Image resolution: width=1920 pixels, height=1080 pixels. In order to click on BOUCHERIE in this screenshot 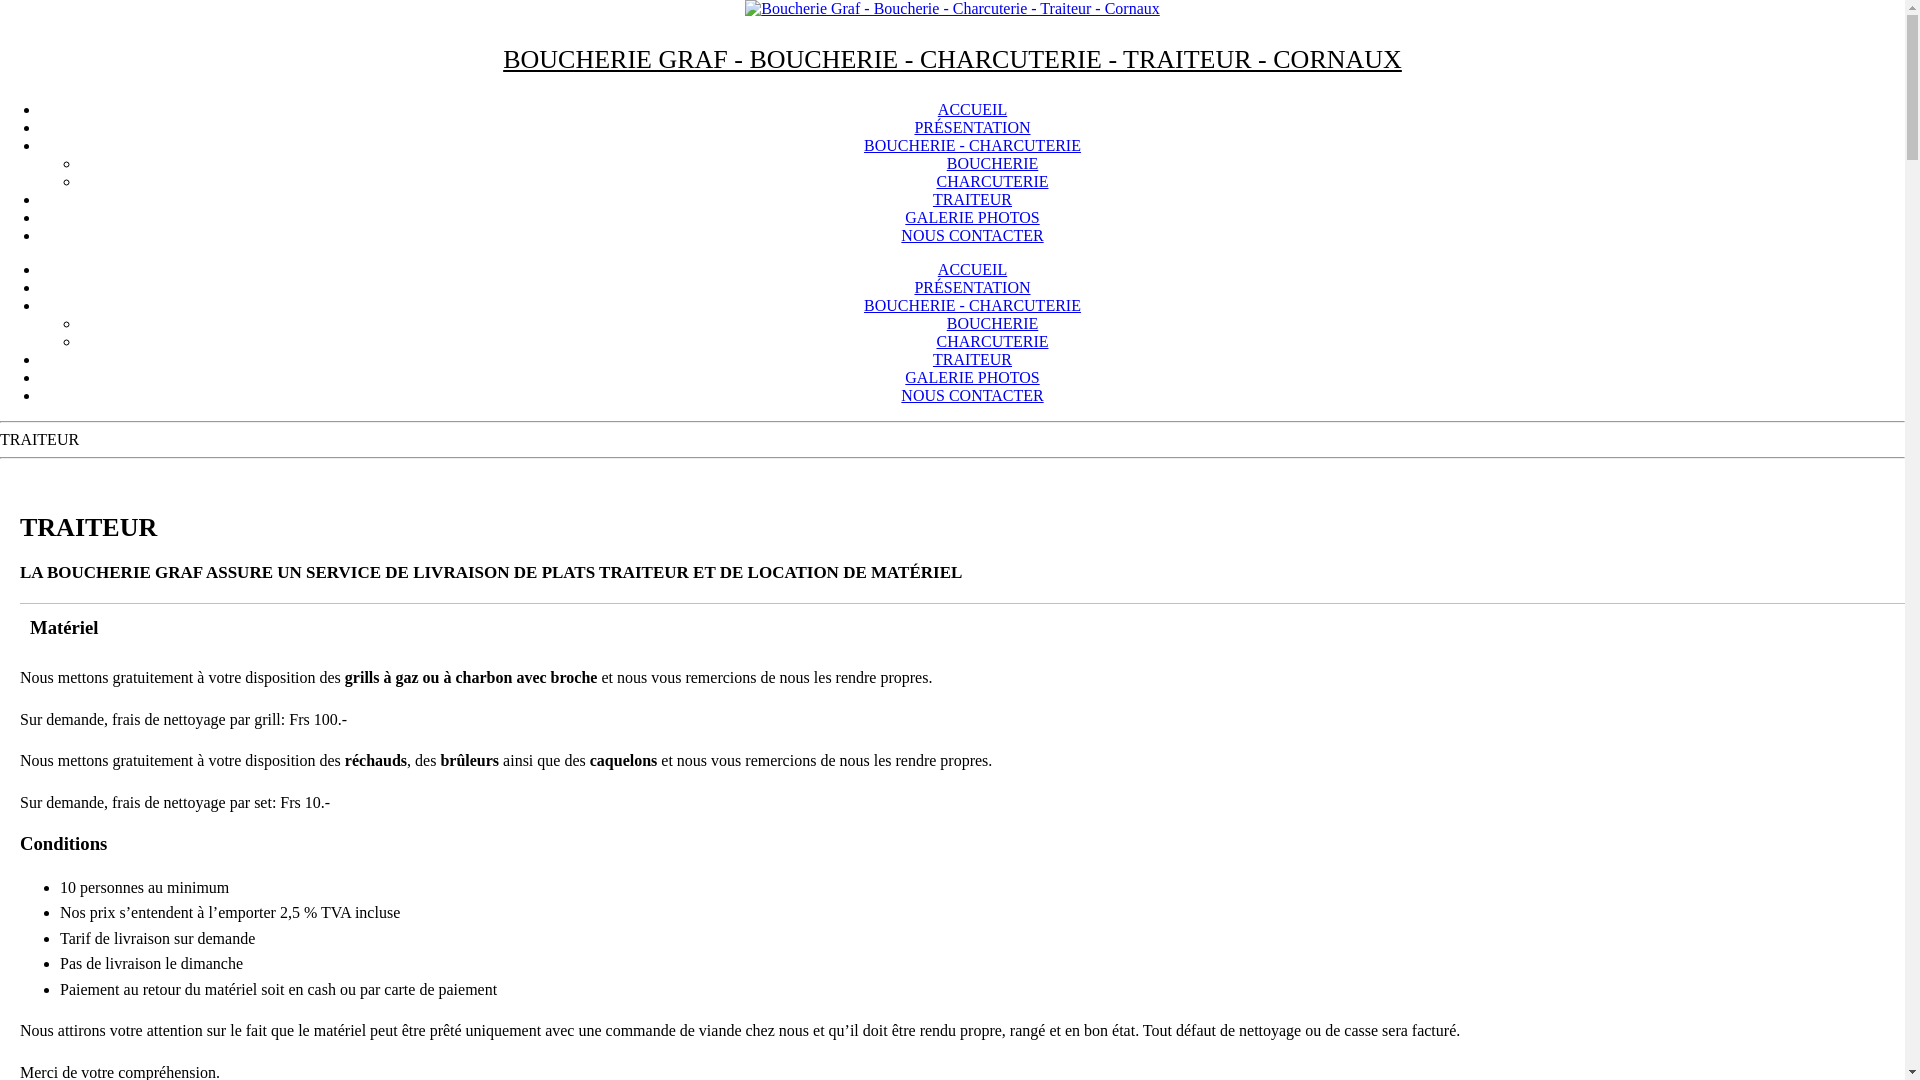, I will do `click(993, 164)`.